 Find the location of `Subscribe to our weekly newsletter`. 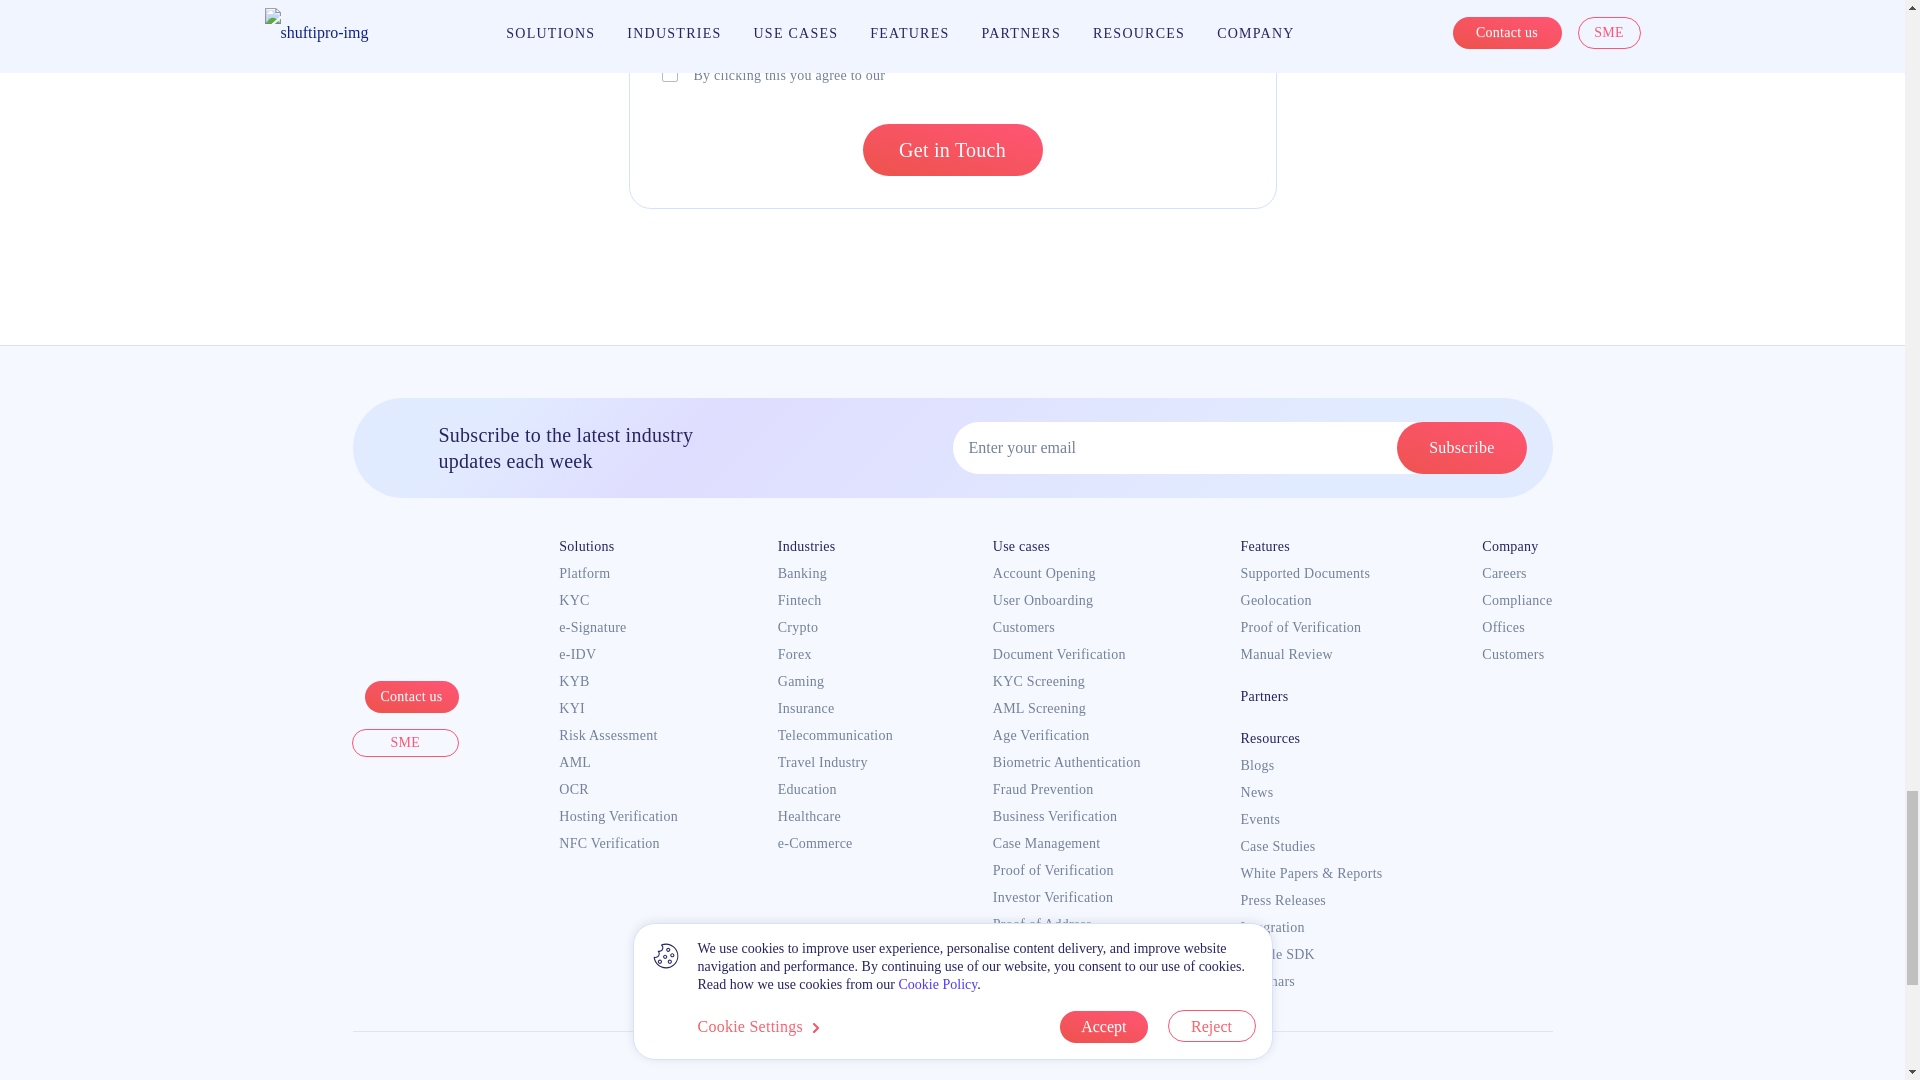

Subscribe to our weekly newsletter is located at coordinates (670, 54).